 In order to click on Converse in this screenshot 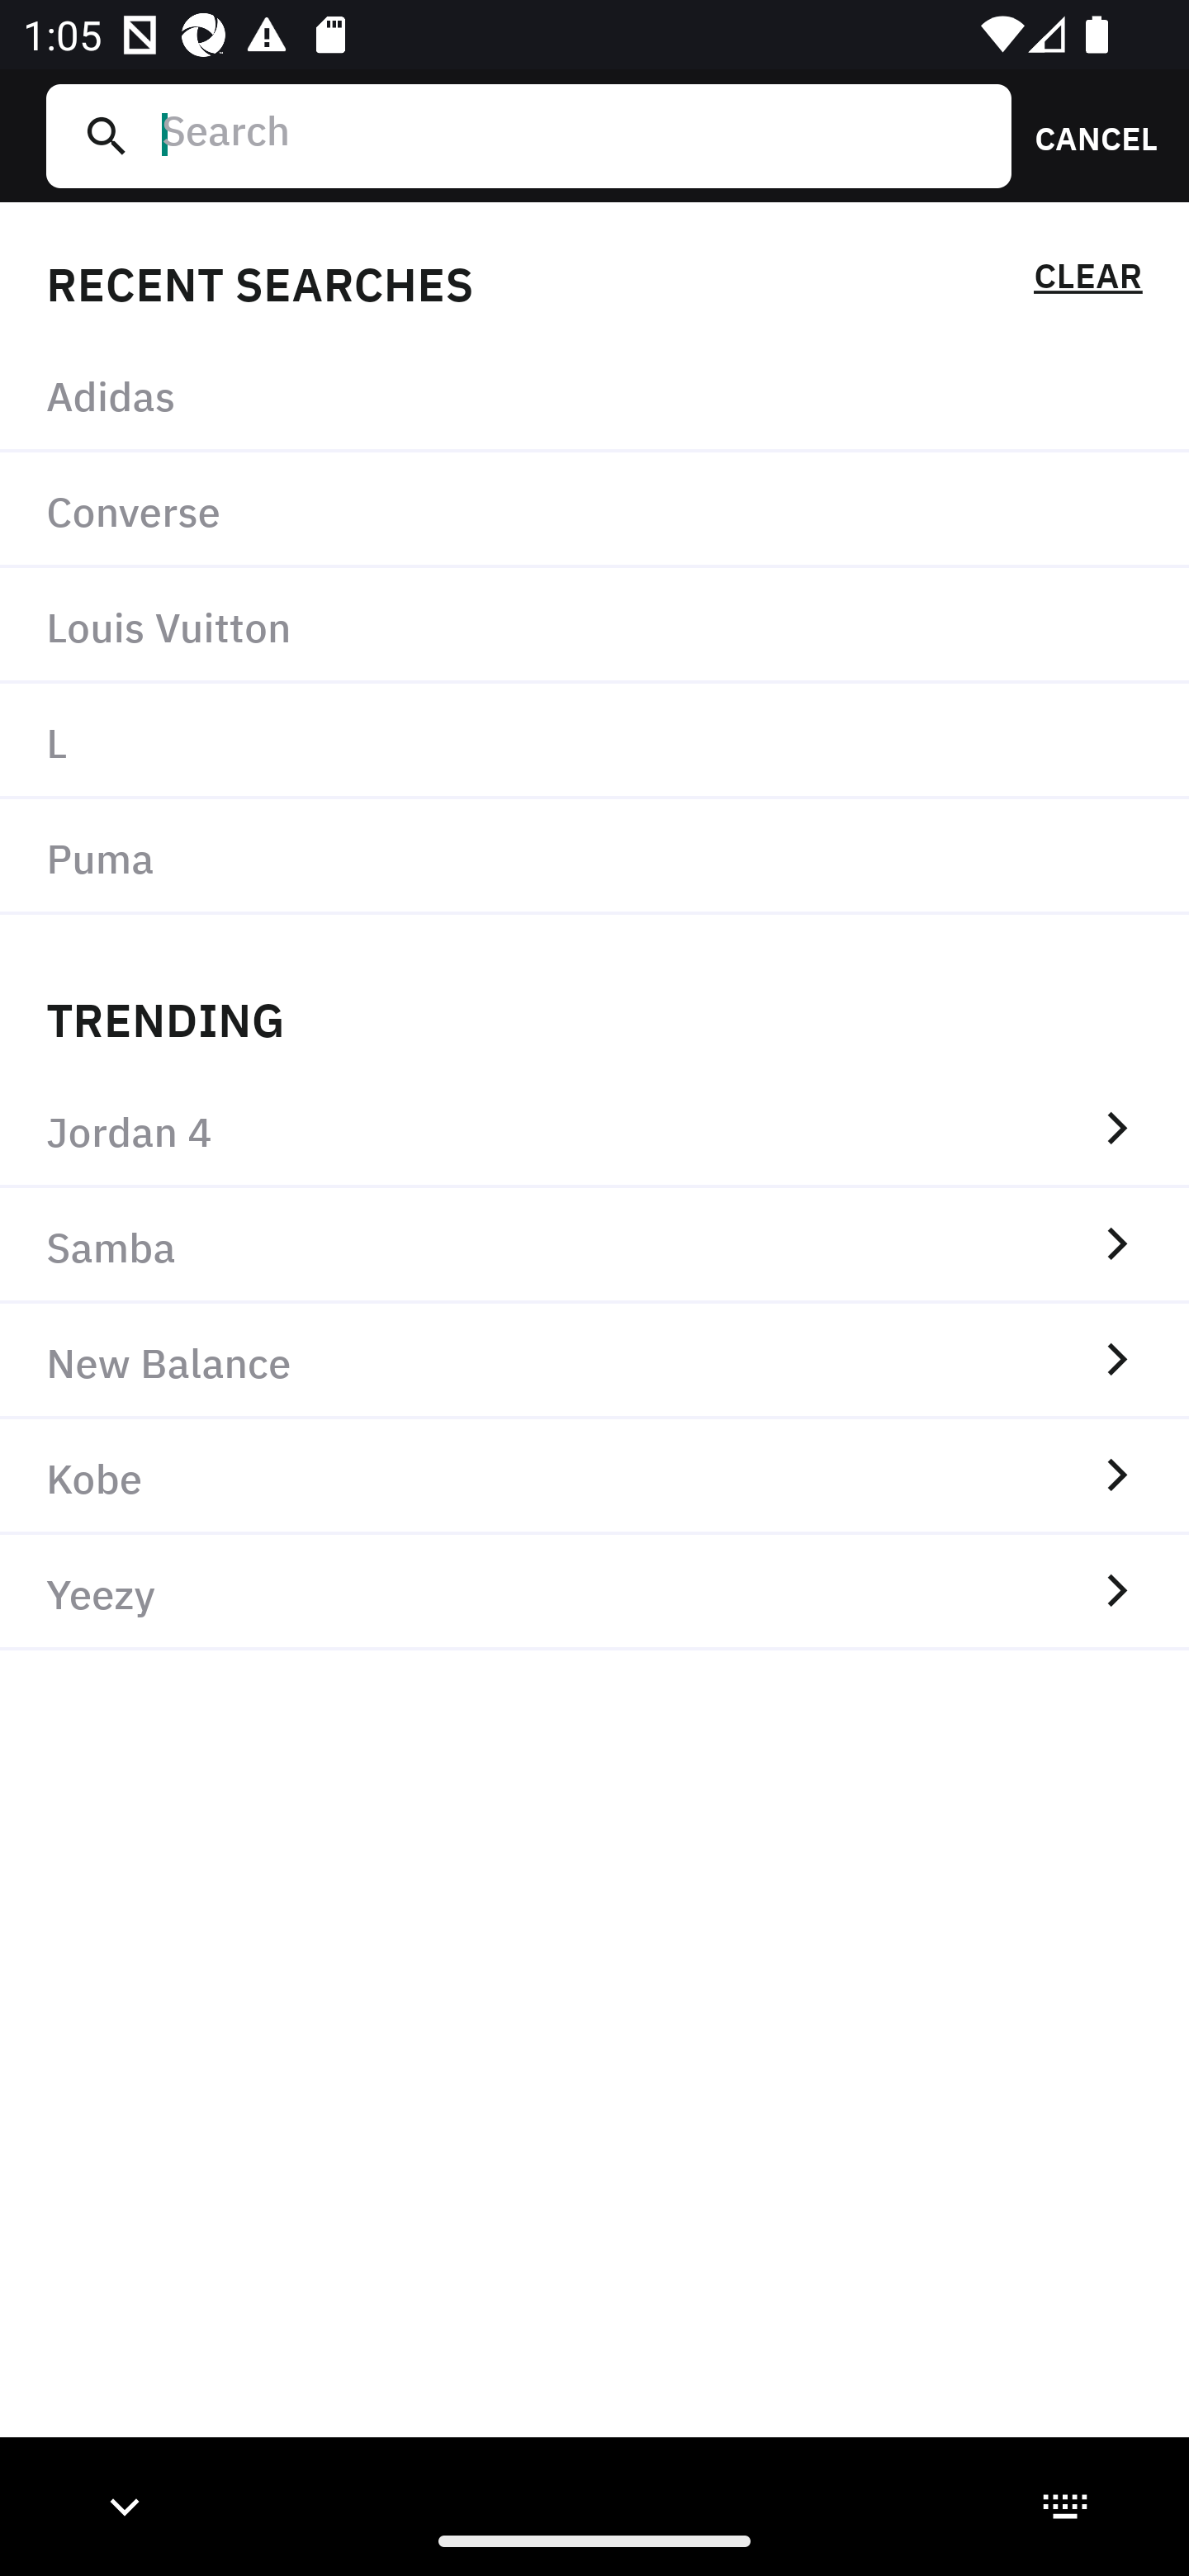, I will do `click(594, 511)`.